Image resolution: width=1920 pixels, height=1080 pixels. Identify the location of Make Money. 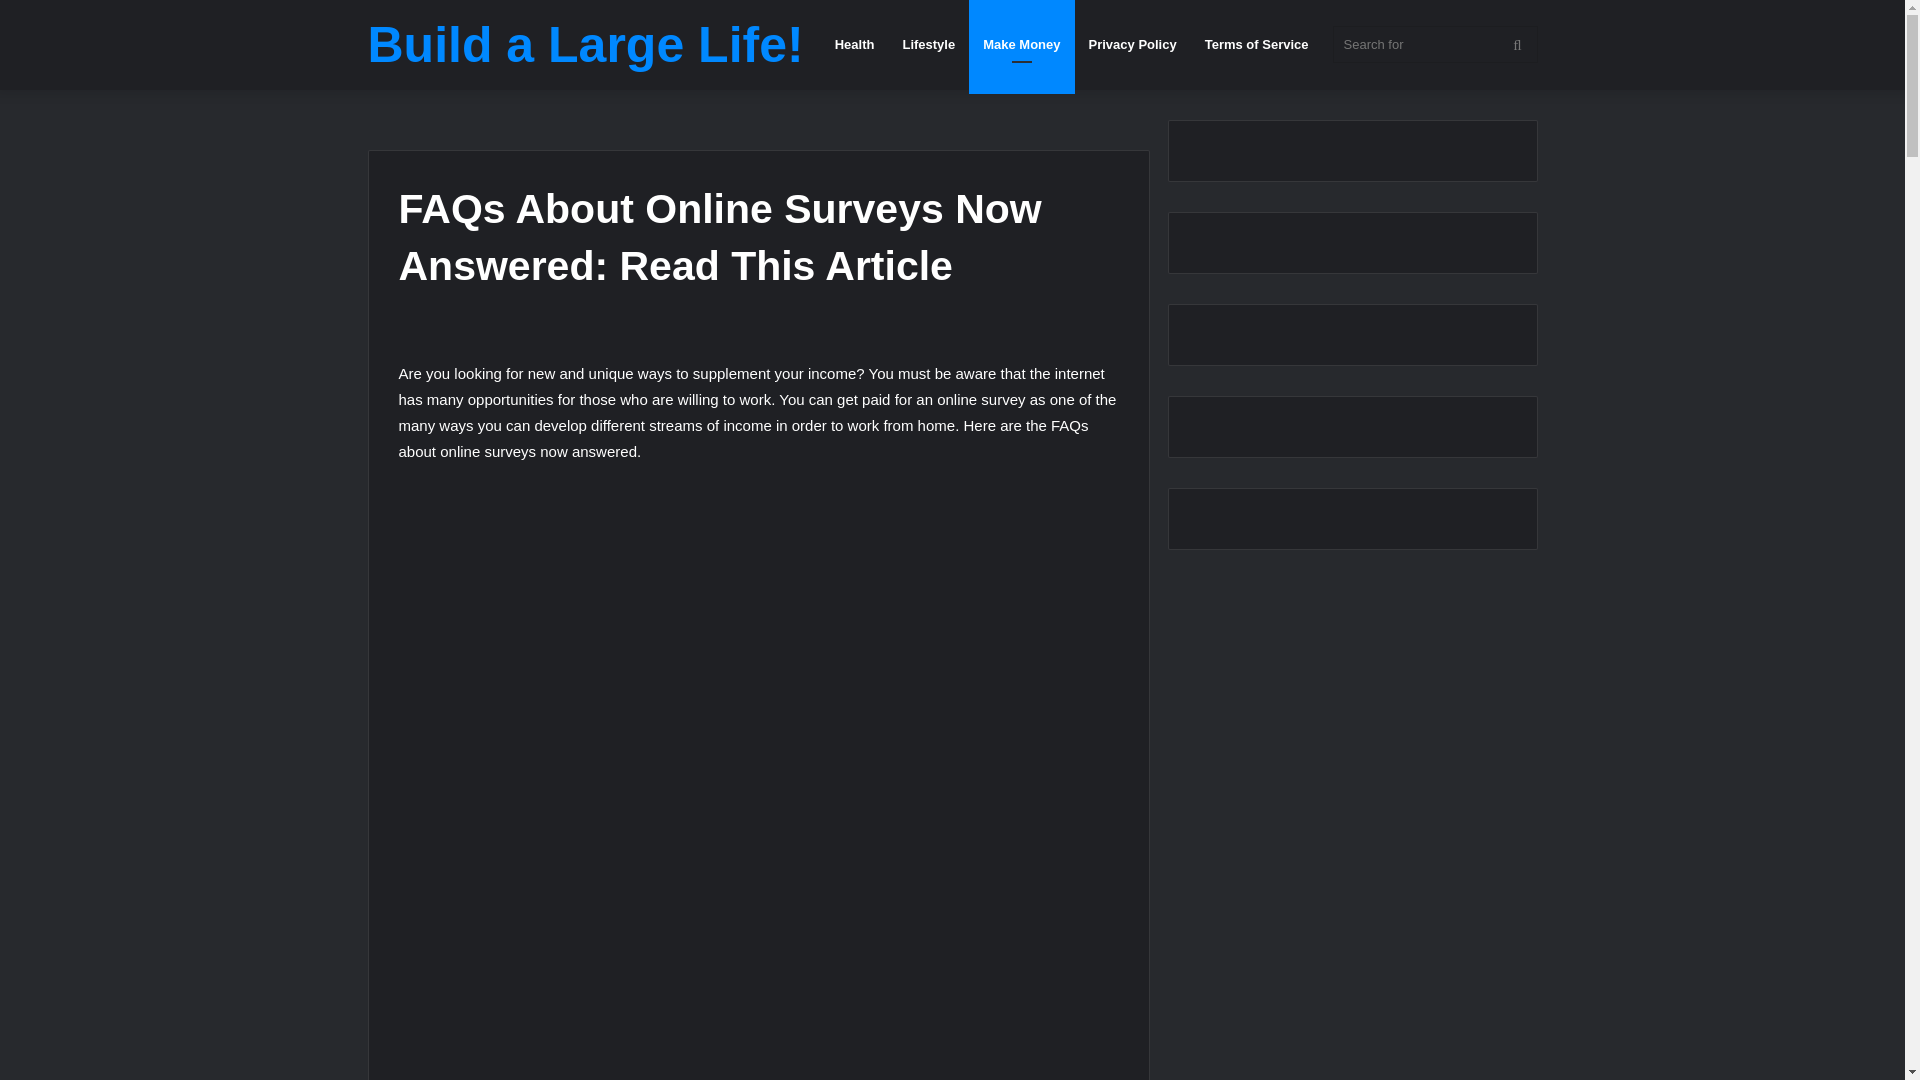
(1021, 44).